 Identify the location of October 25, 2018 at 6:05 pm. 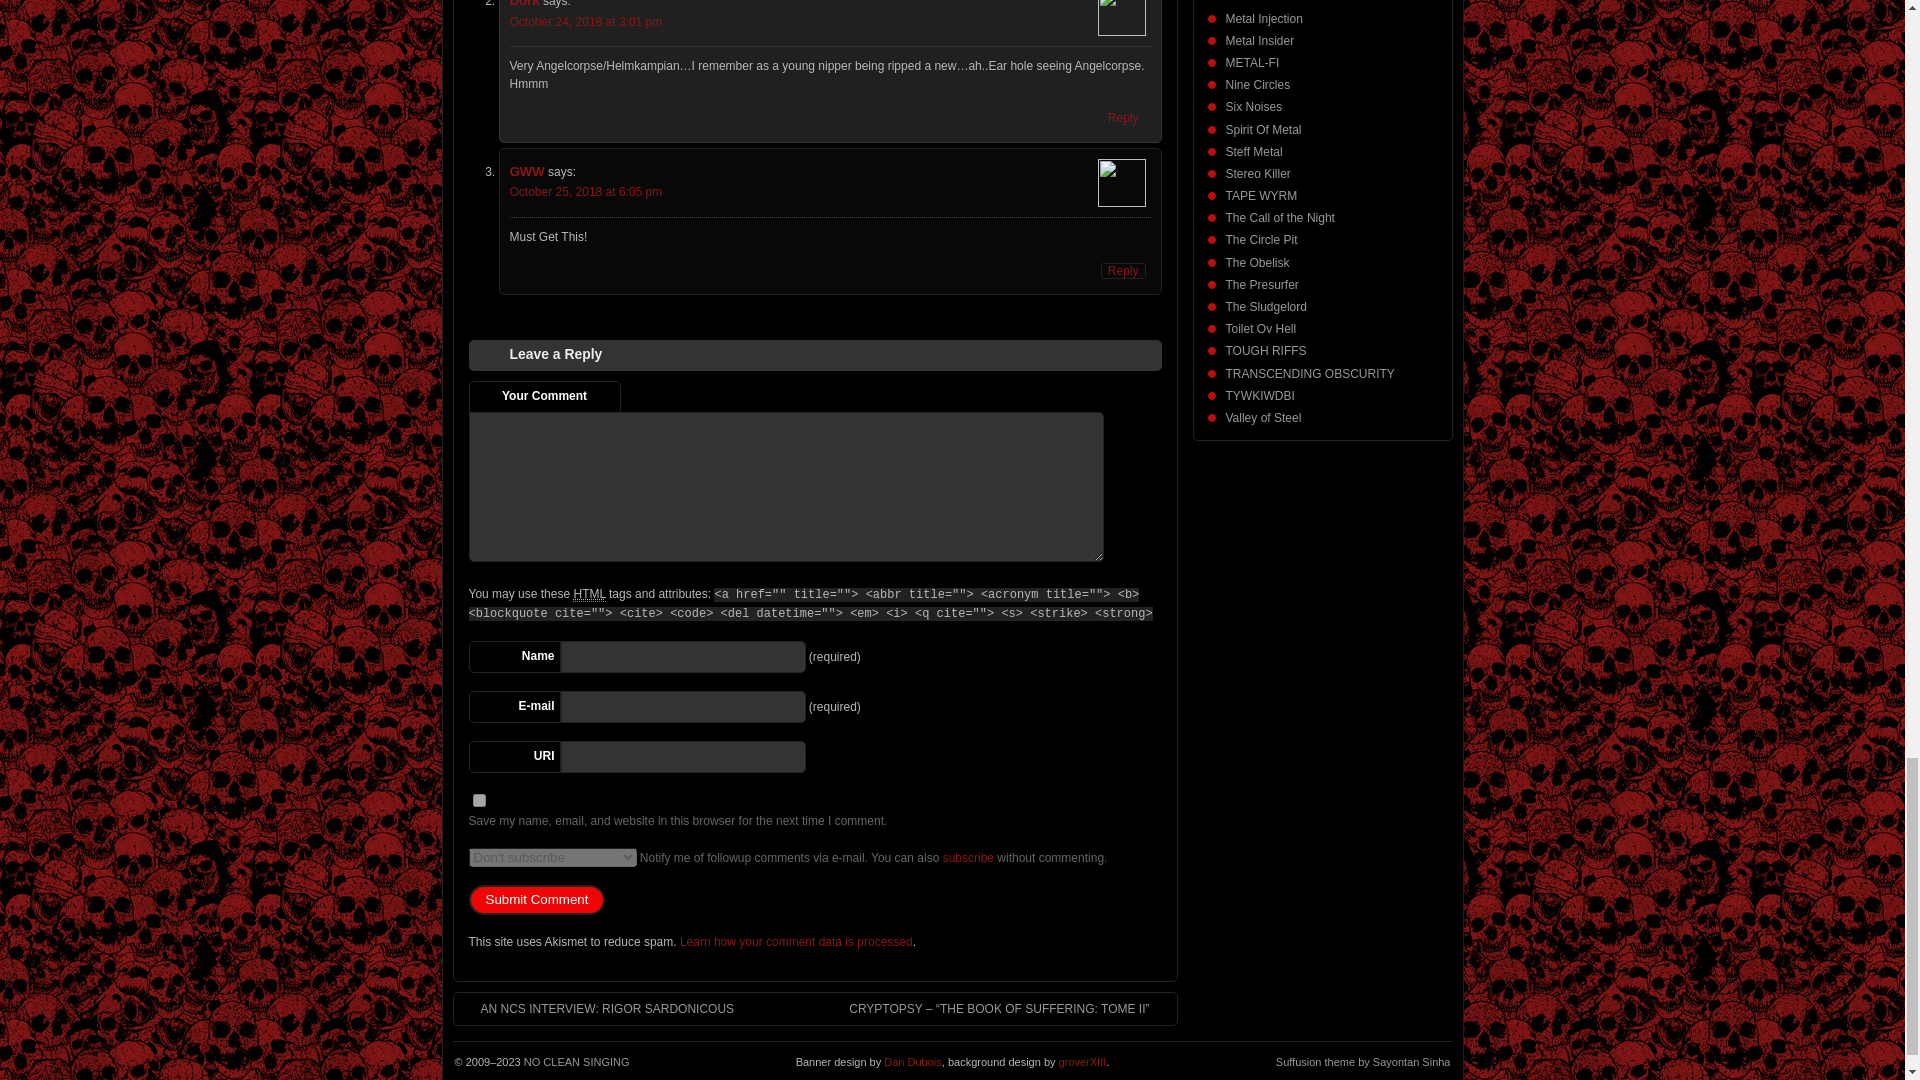
(586, 191).